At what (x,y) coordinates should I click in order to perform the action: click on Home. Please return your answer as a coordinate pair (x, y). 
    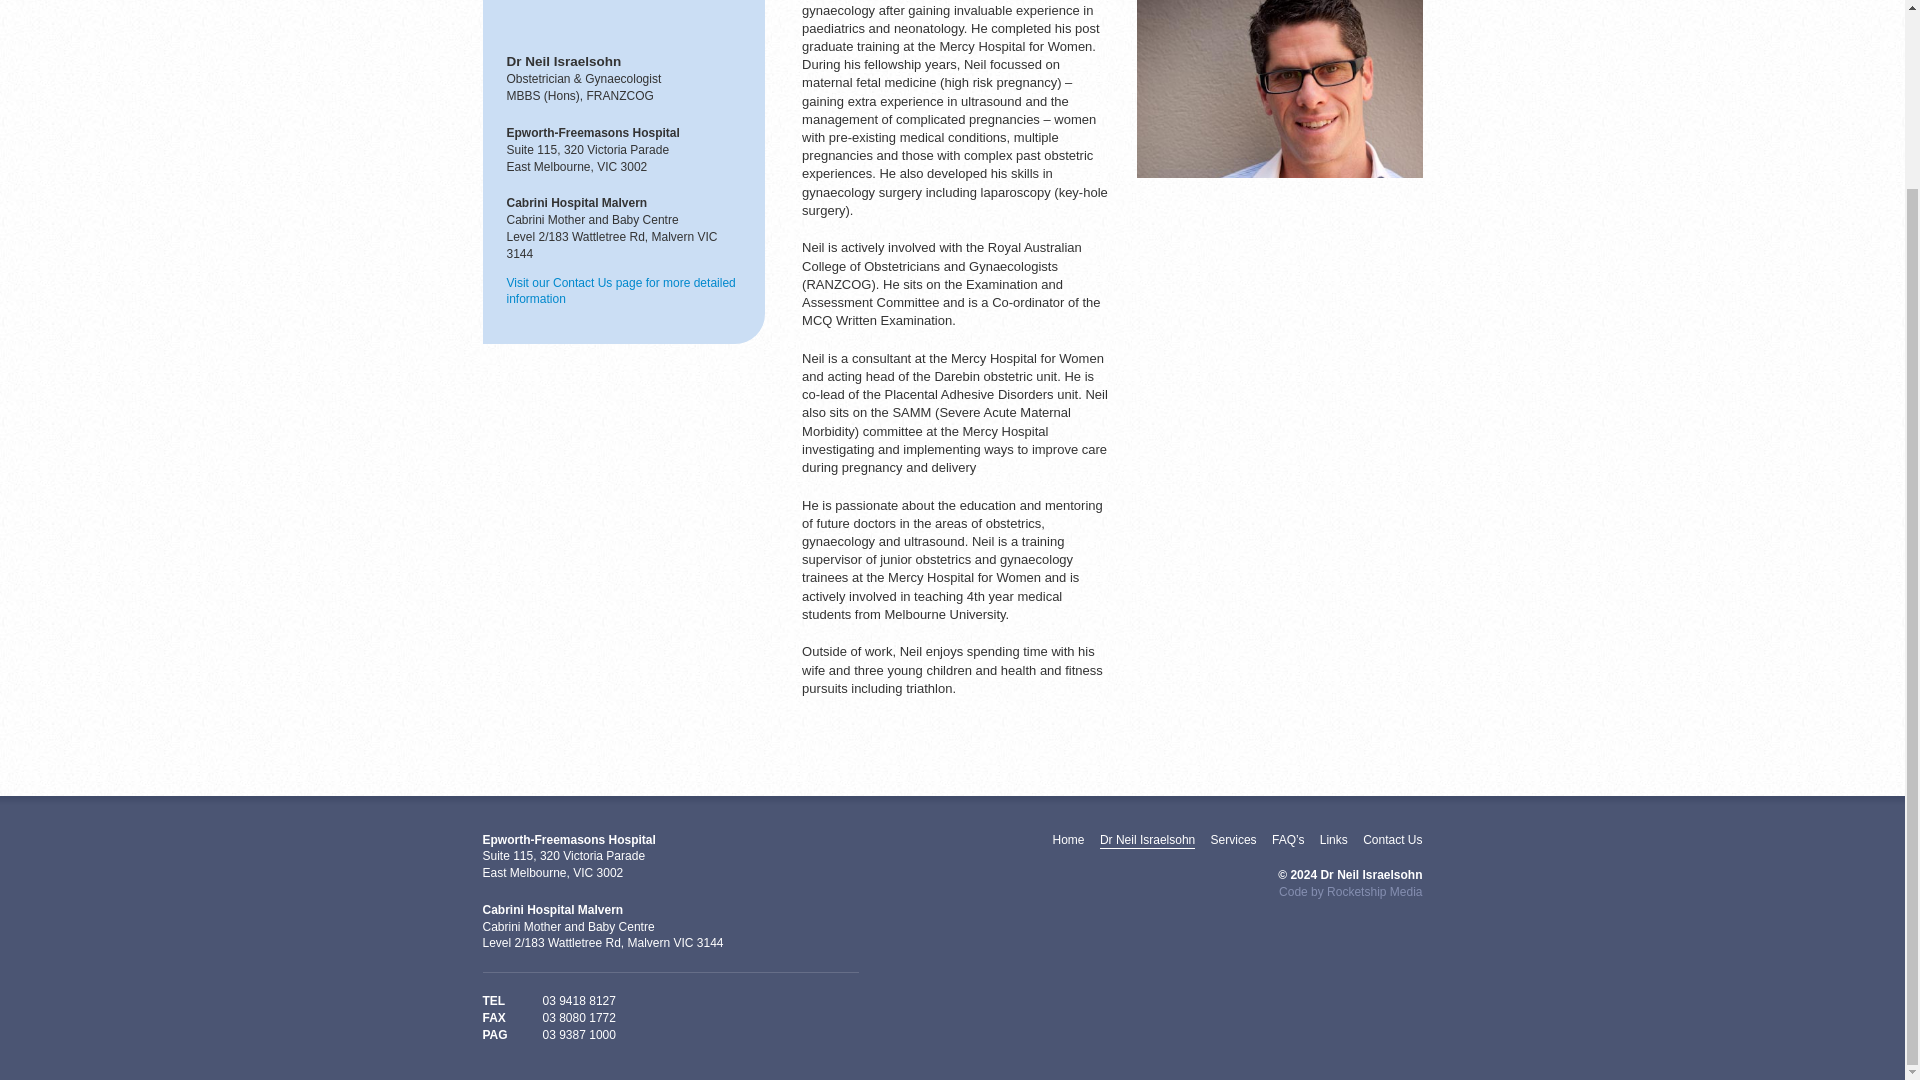
    Looking at the image, I should click on (1068, 839).